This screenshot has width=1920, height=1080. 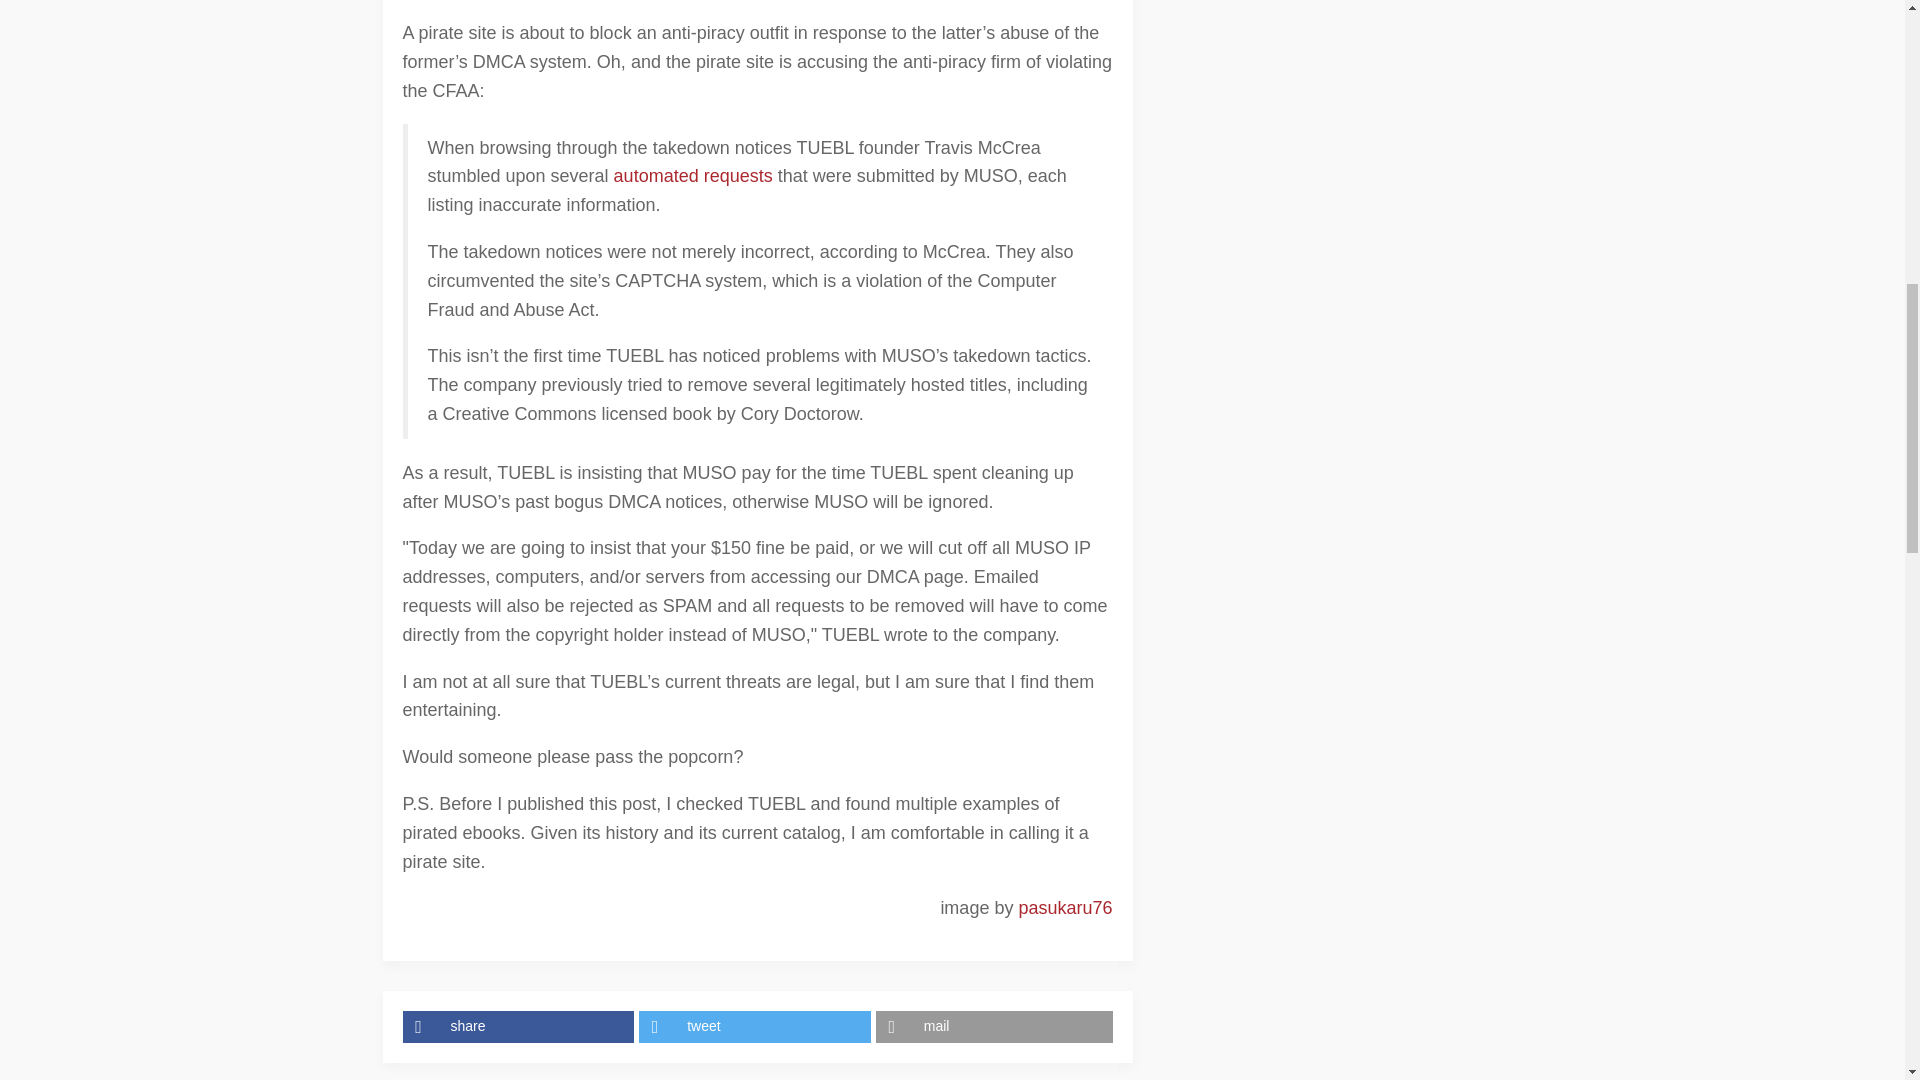 I want to click on automated requests, so click(x=694, y=176).